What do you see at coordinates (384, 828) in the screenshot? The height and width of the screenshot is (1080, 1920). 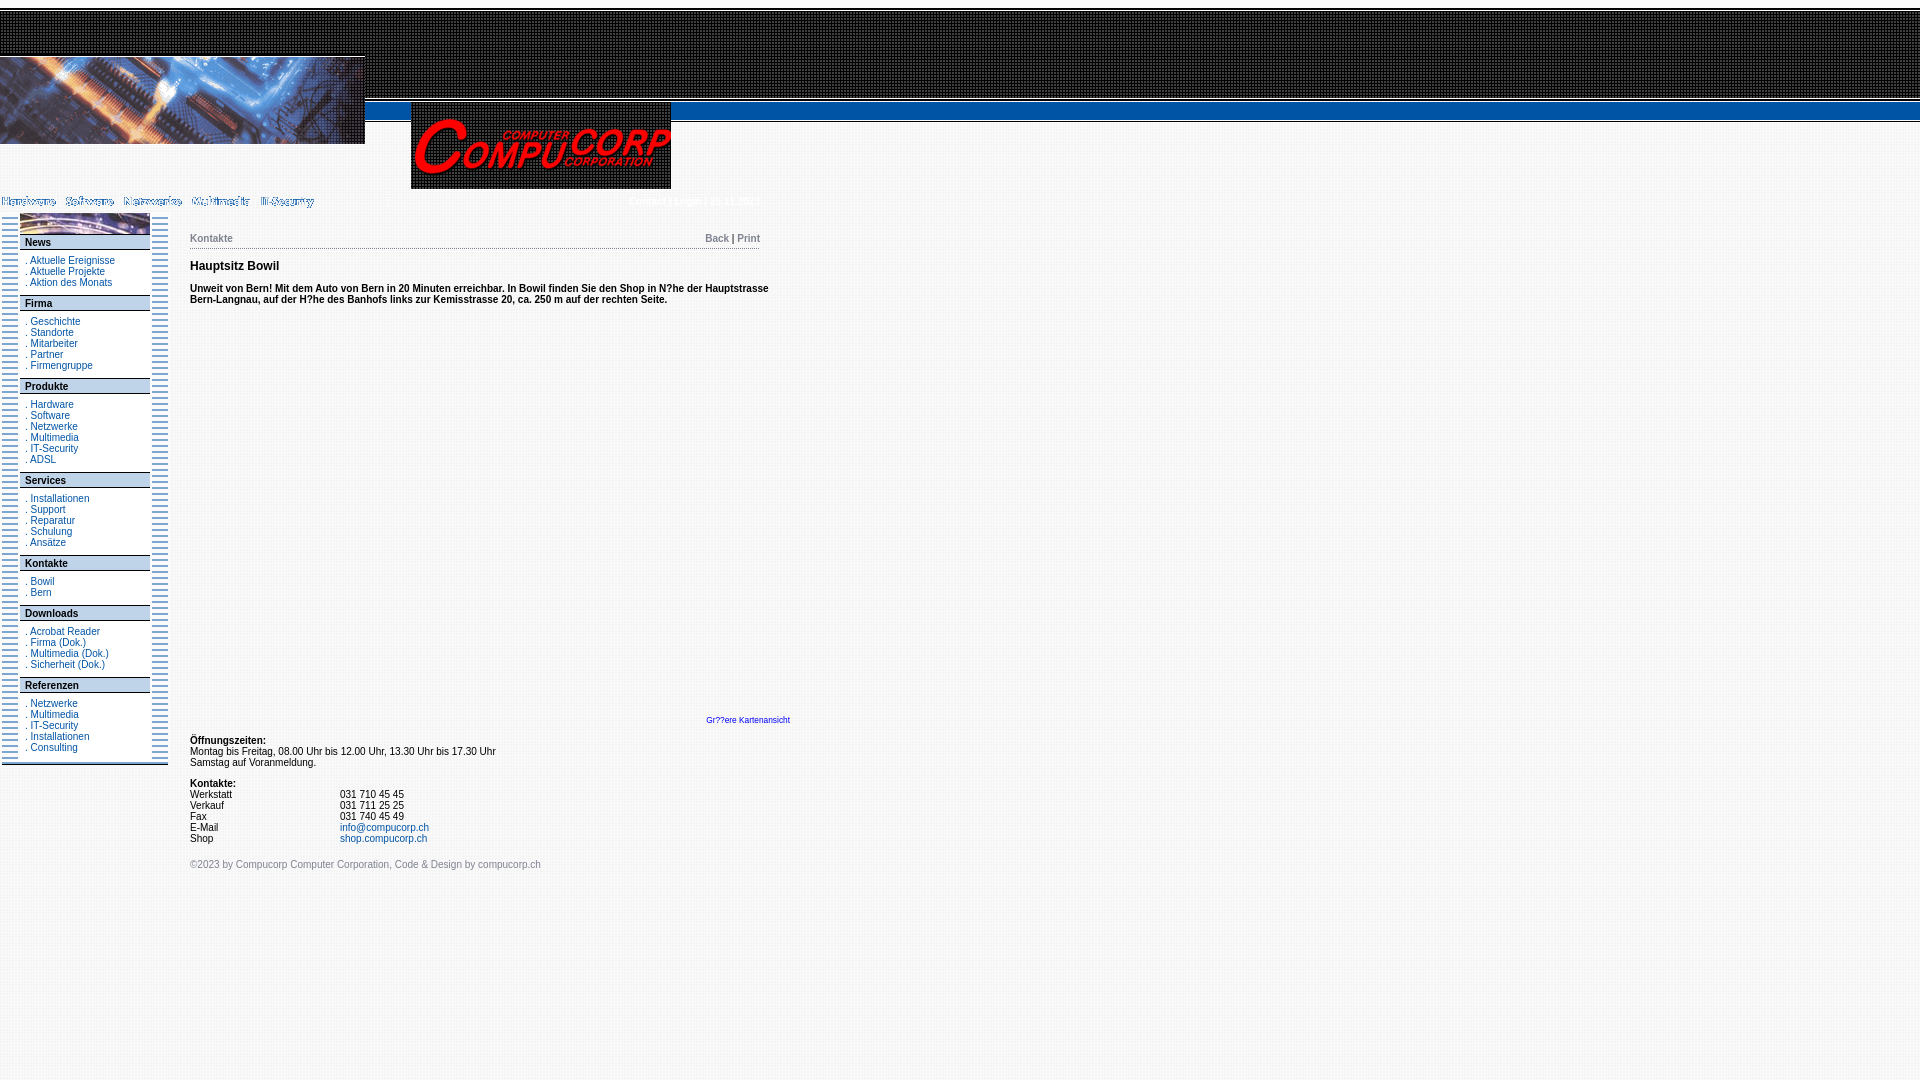 I see `info@compucorp.ch` at bounding box center [384, 828].